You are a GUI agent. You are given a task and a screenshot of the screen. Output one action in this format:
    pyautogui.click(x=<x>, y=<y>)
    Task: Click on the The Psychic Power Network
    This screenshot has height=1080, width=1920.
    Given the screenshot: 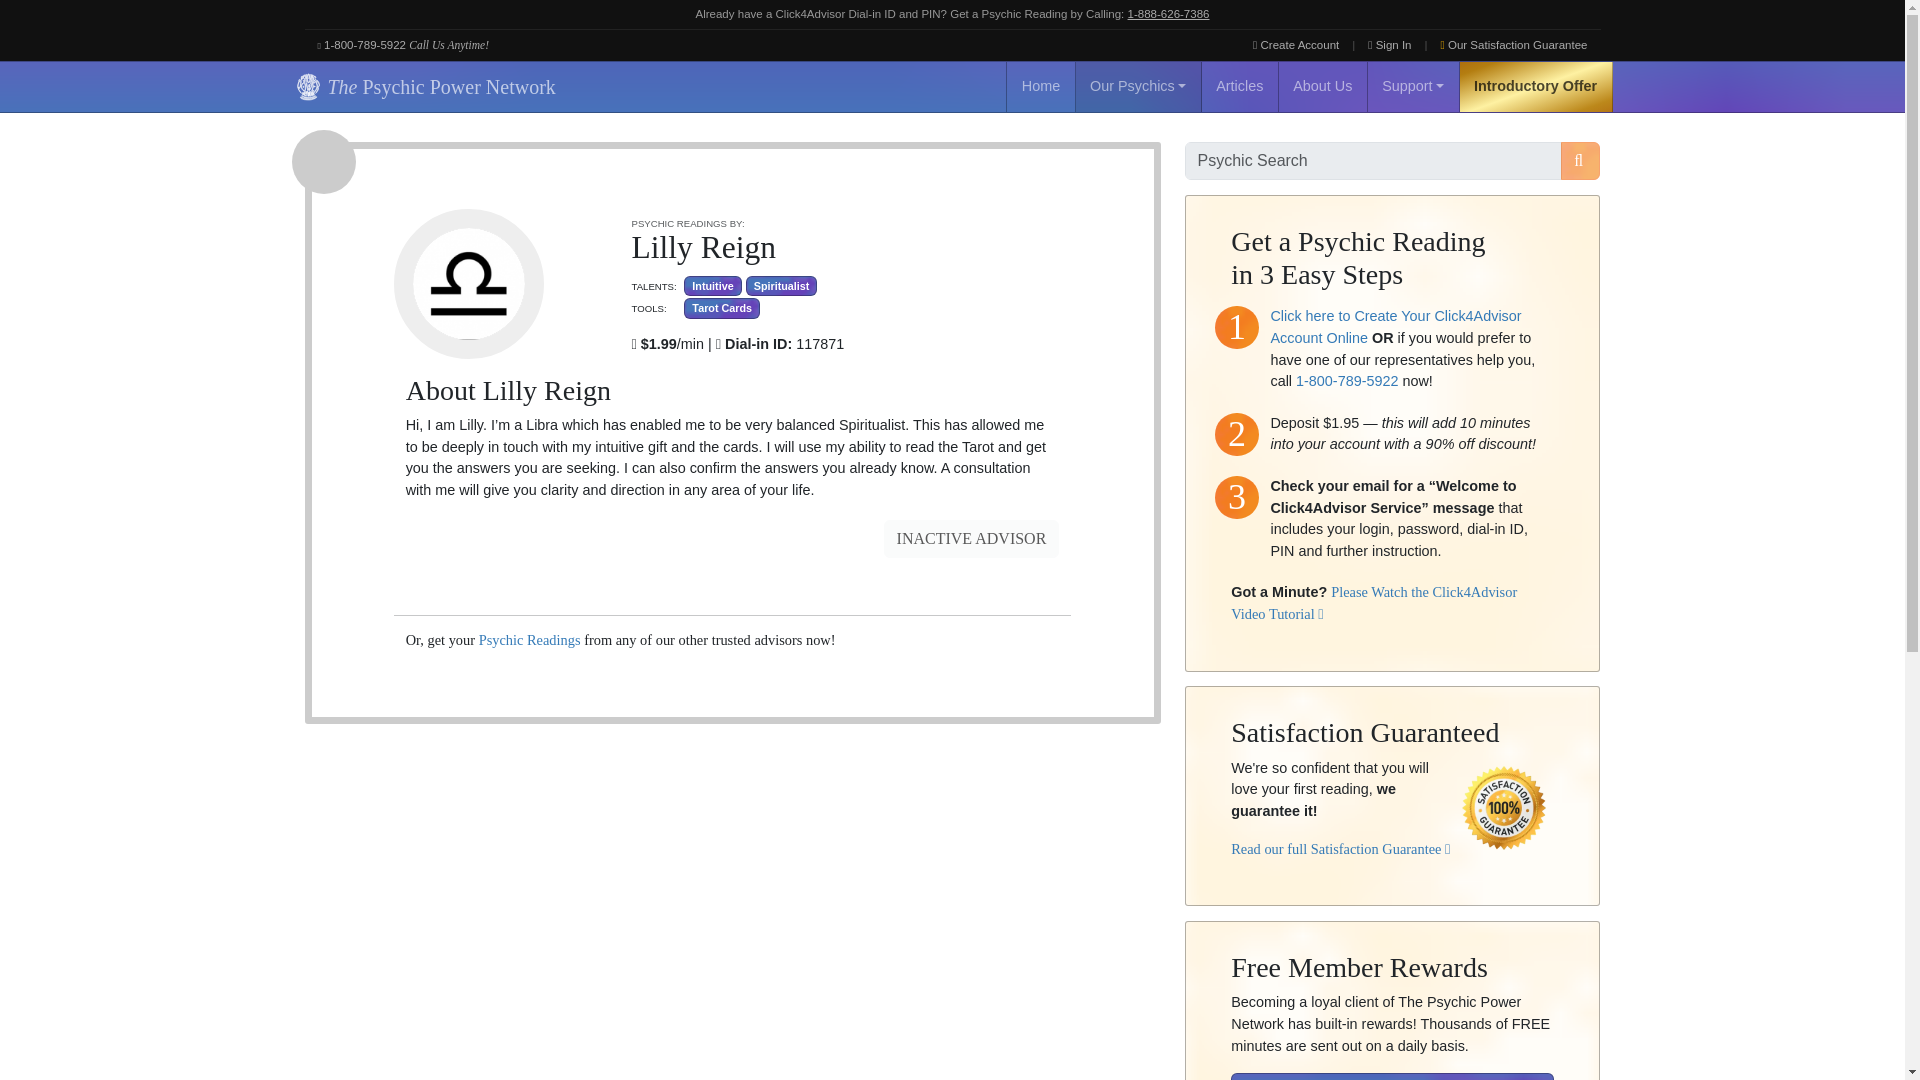 What is the action you would take?
    pyautogui.click(x=422, y=86)
    